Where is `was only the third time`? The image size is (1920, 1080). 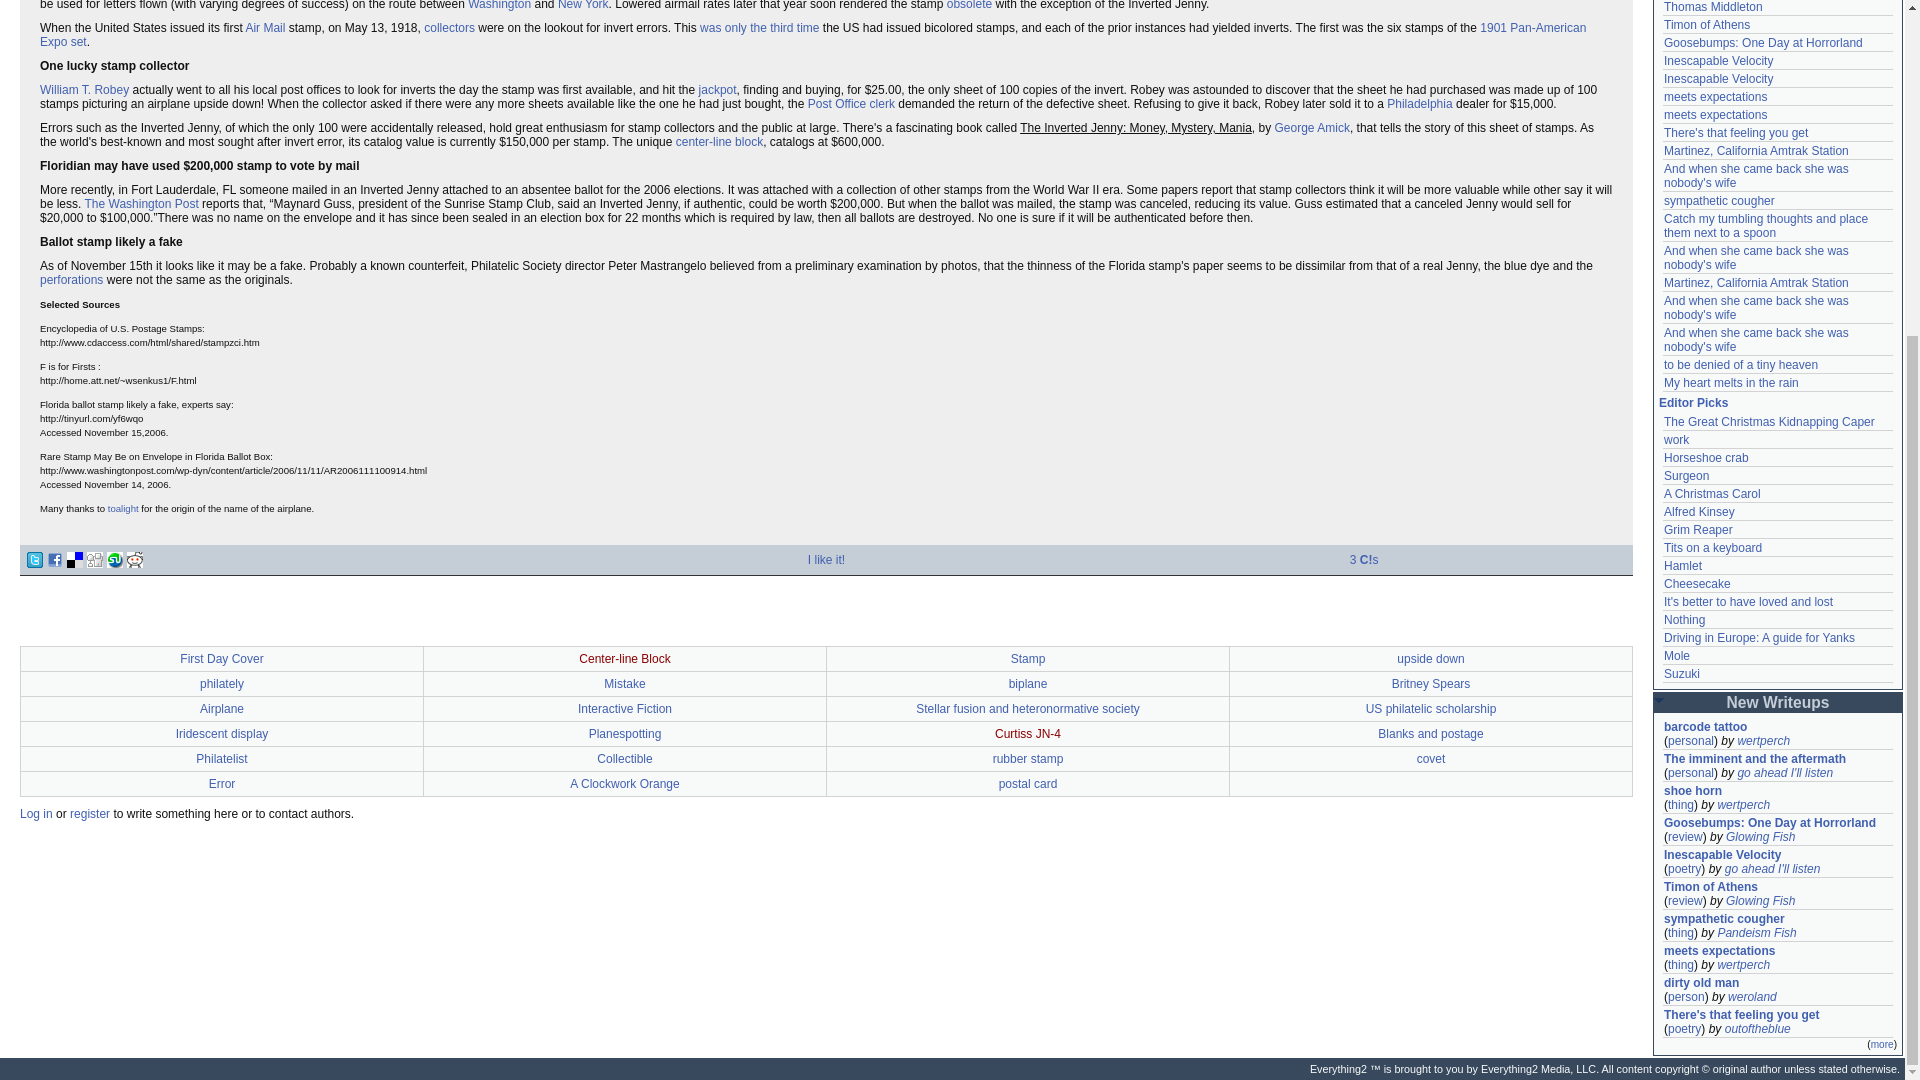 was only the third time is located at coordinates (760, 27).